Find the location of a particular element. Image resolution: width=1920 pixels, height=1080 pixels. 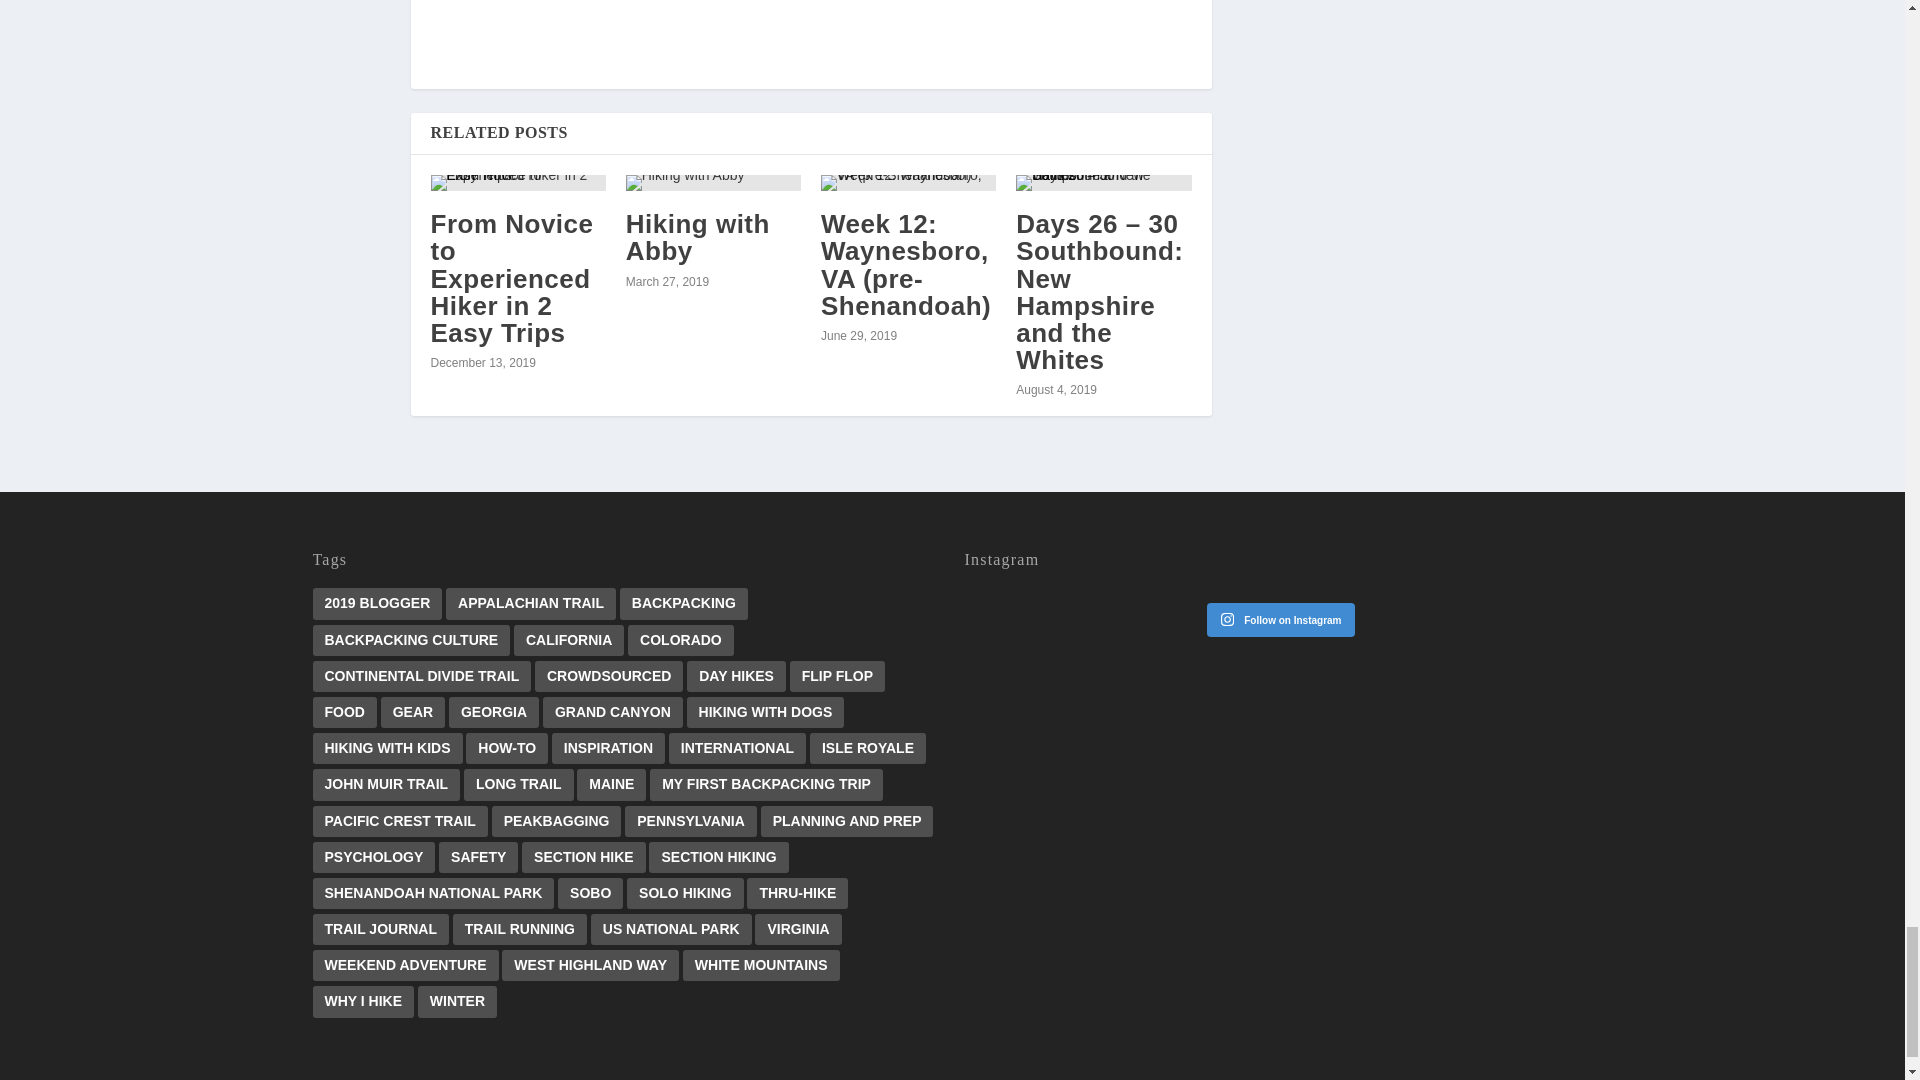

APPALACHIAN TRAIL is located at coordinates (530, 602).